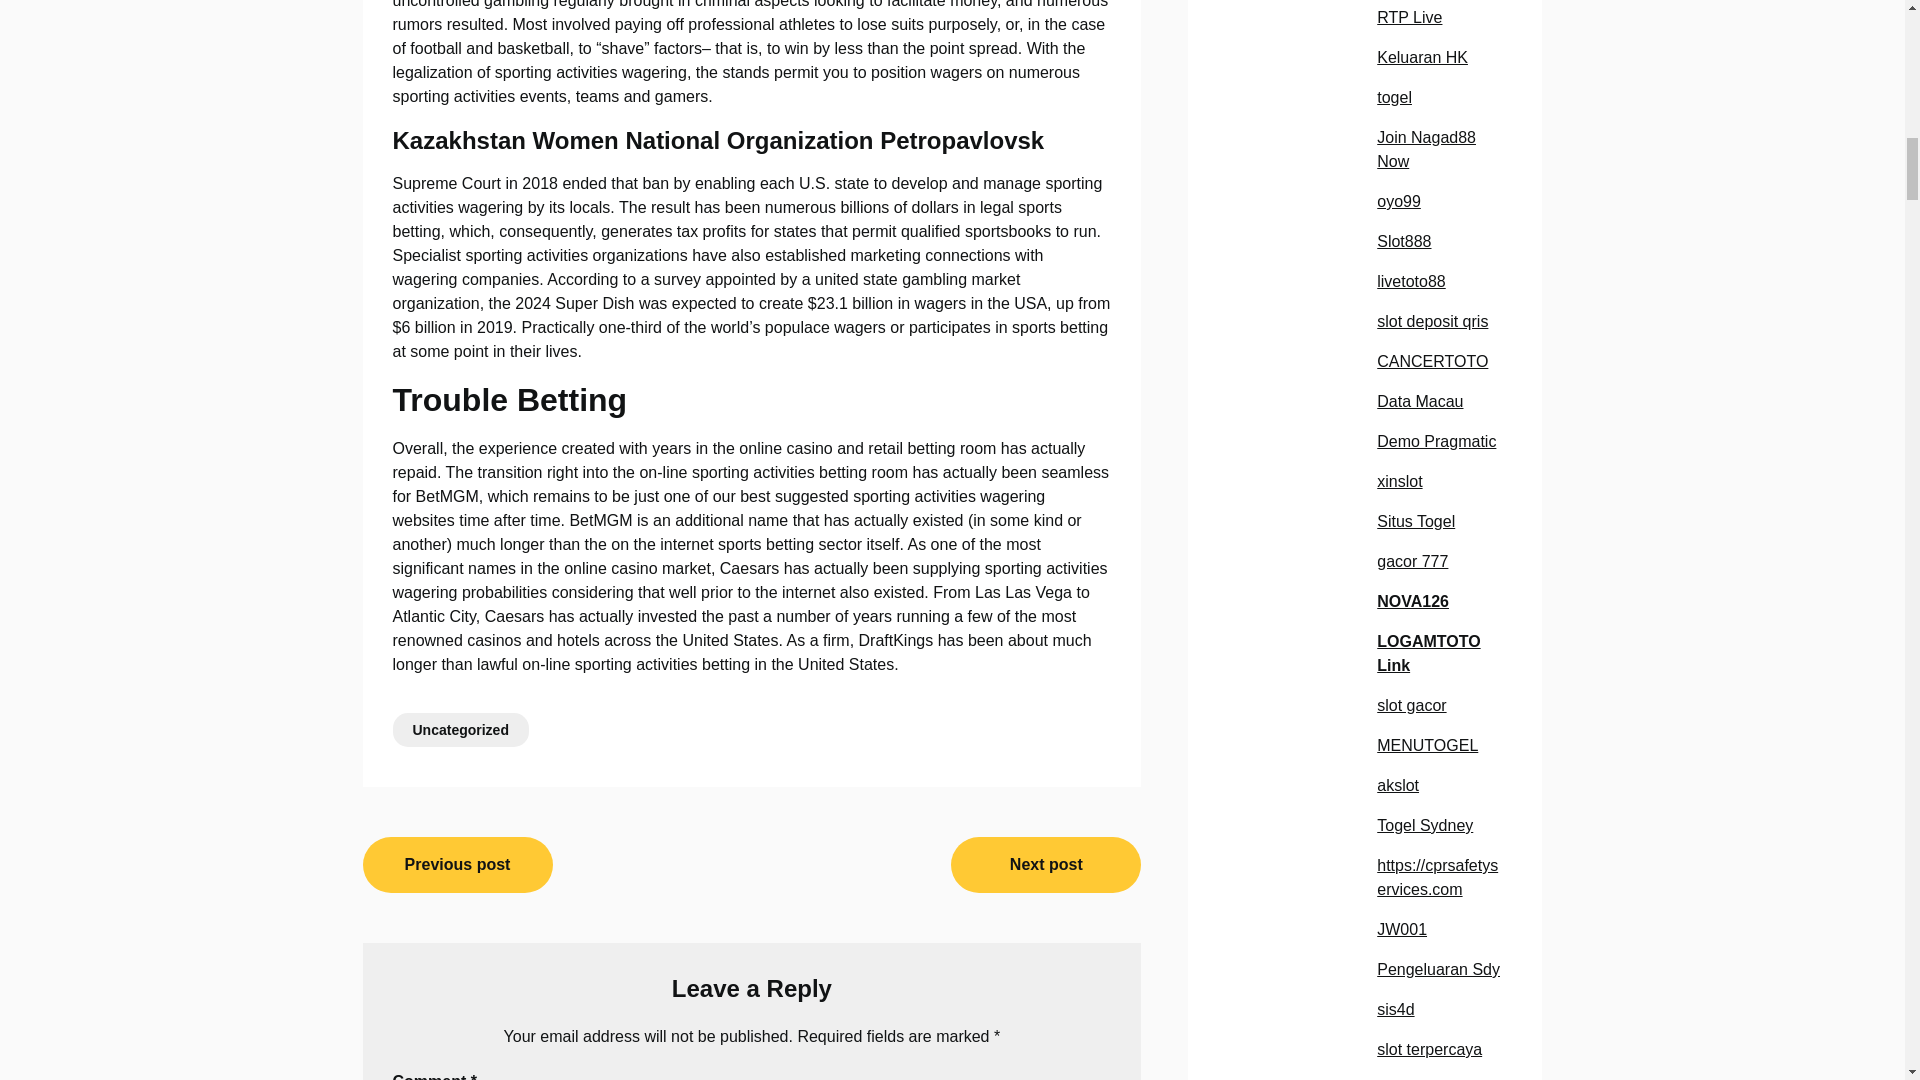 The height and width of the screenshot is (1080, 1920). What do you see at coordinates (457, 865) in the screenshot?
I see `Previous post` at bounding box center [457, 865].